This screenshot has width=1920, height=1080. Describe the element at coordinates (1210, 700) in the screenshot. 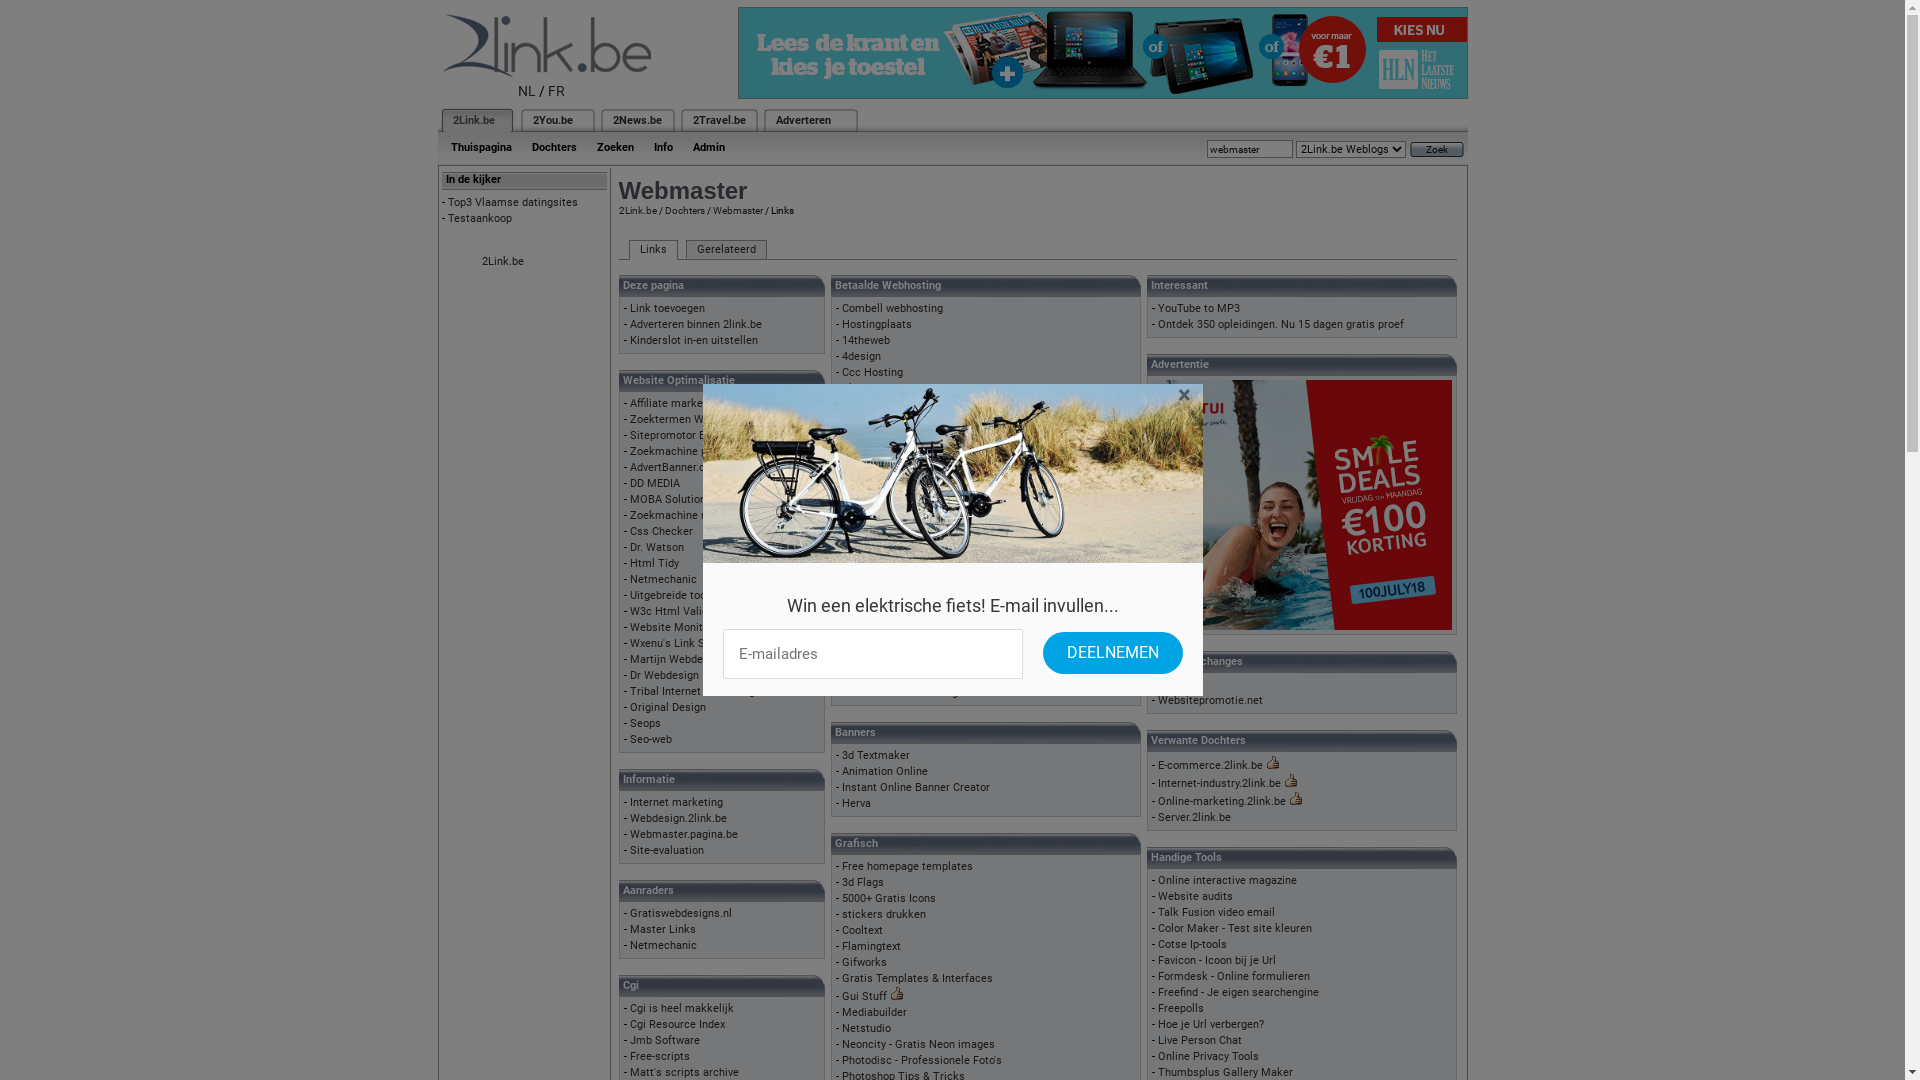

I see `Websitepromotie.net` at that location.